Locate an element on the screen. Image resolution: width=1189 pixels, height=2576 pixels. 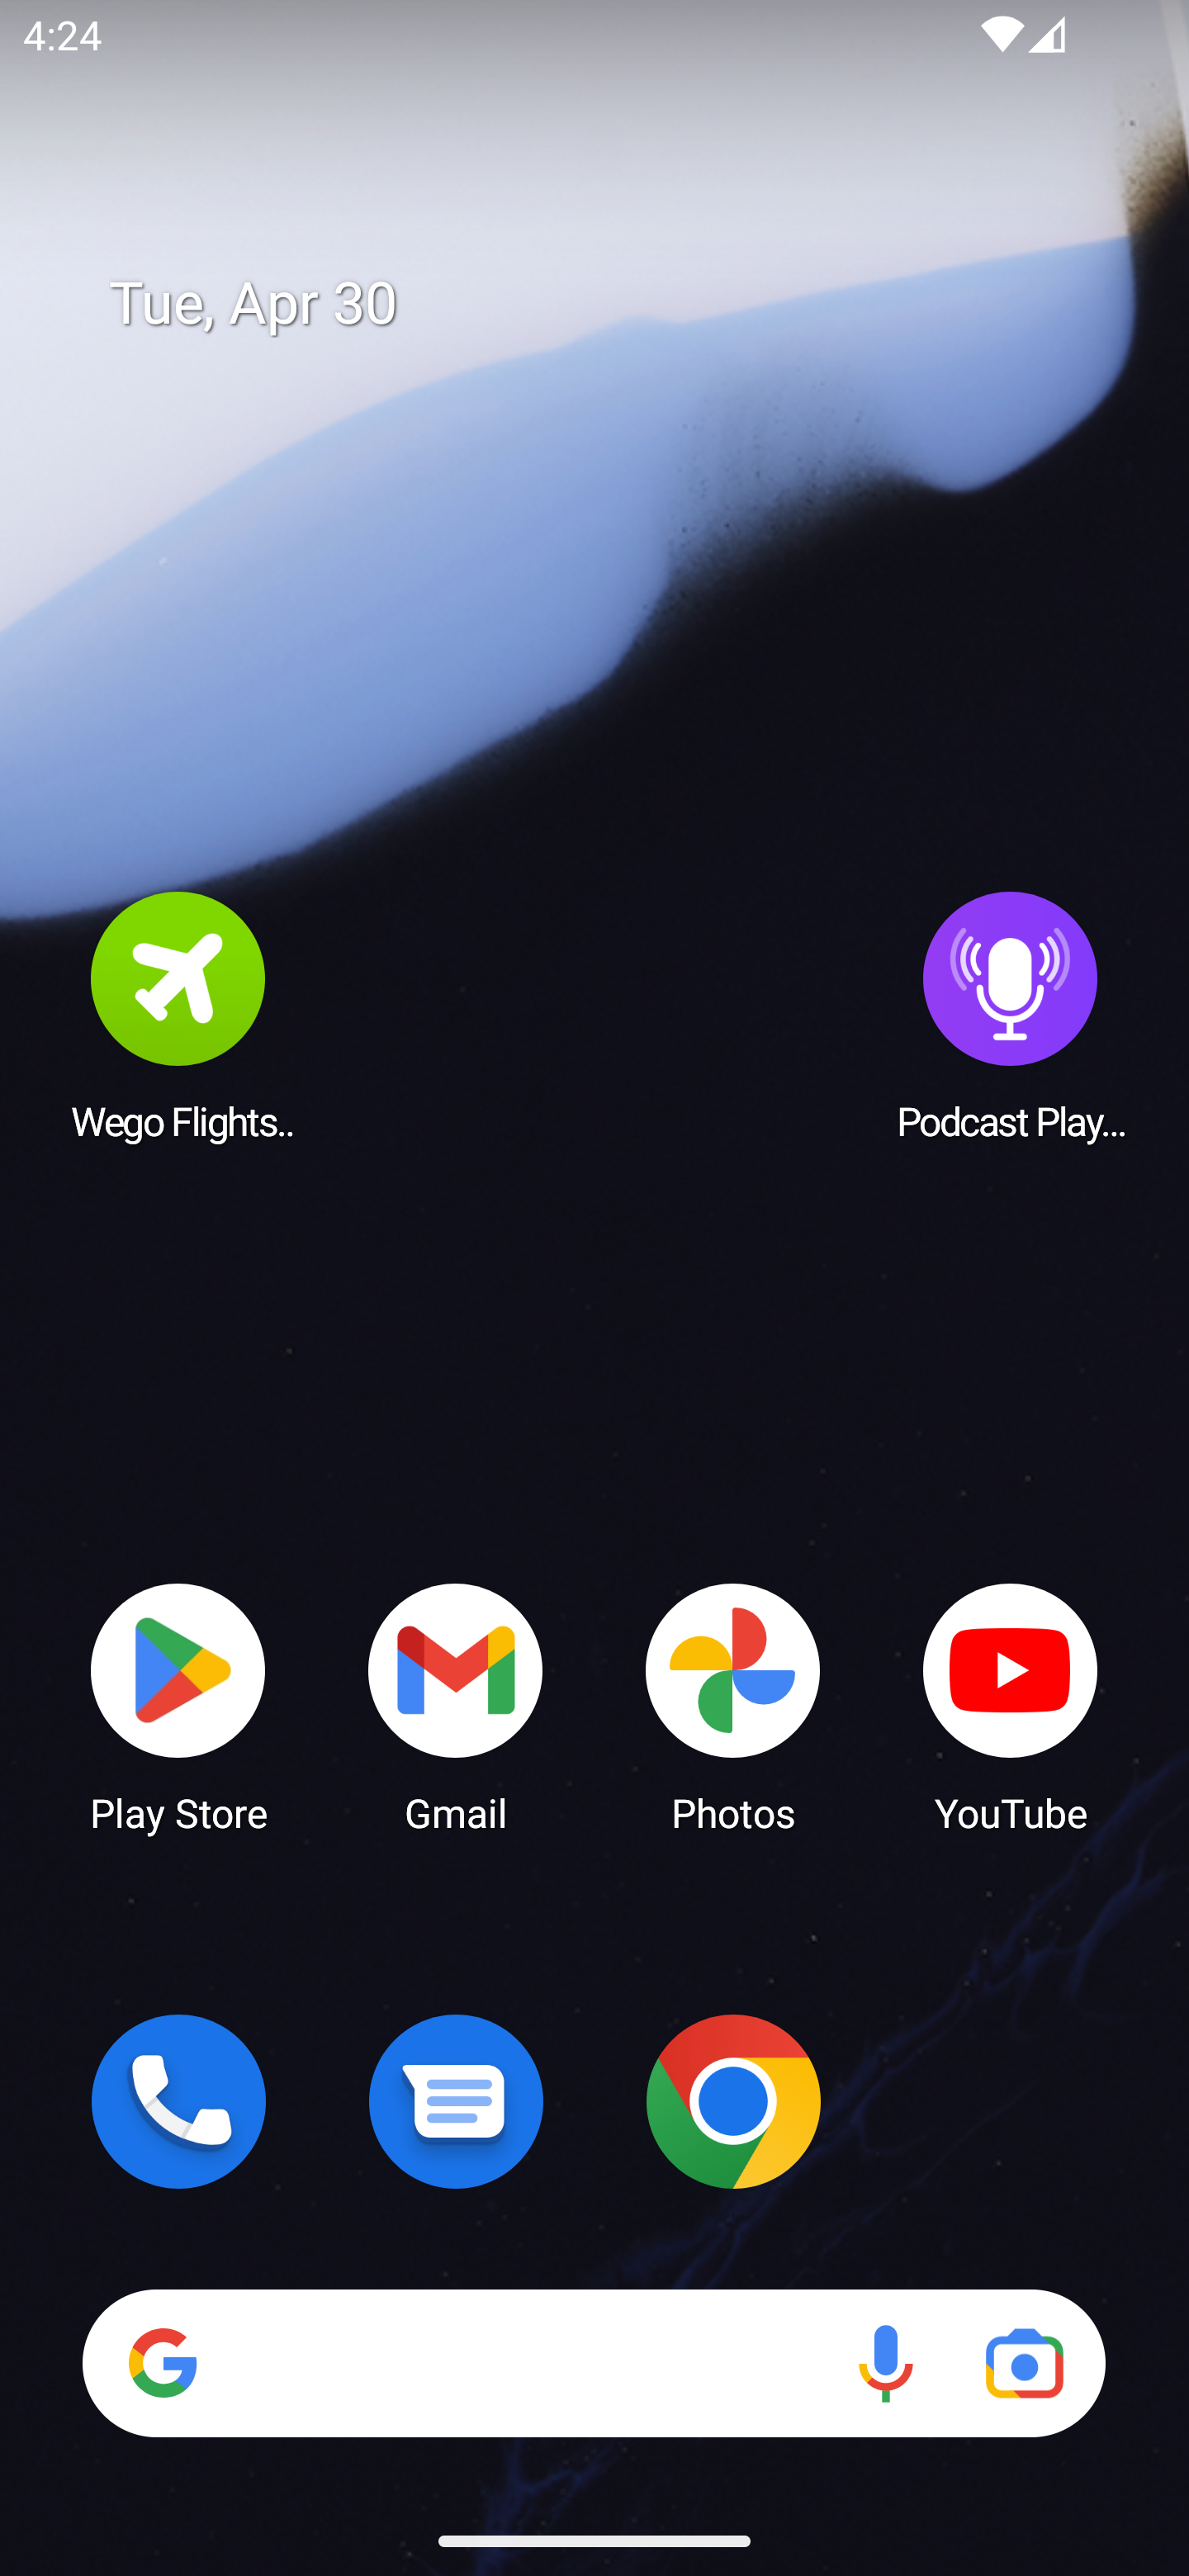
YouTube is located at coordinates (1011, 1706).